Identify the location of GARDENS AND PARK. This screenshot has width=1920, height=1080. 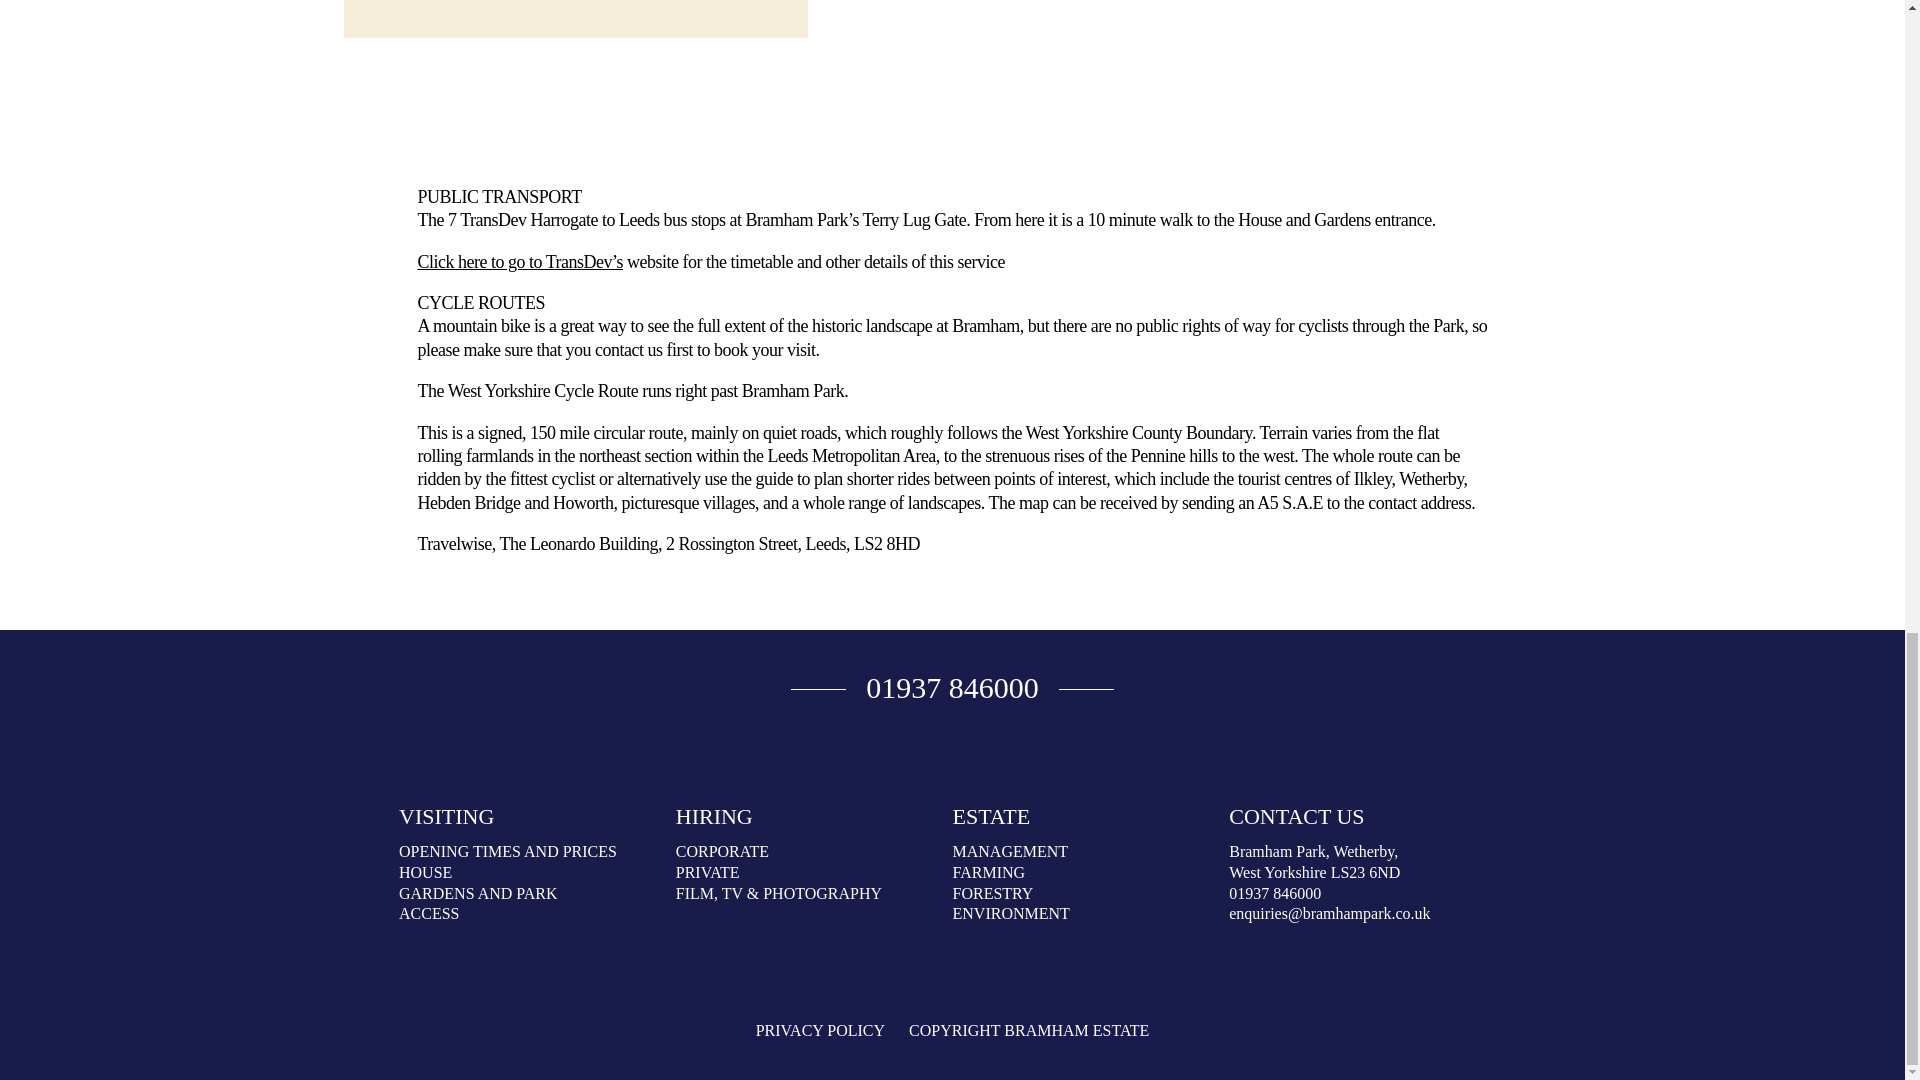
(478, 892).